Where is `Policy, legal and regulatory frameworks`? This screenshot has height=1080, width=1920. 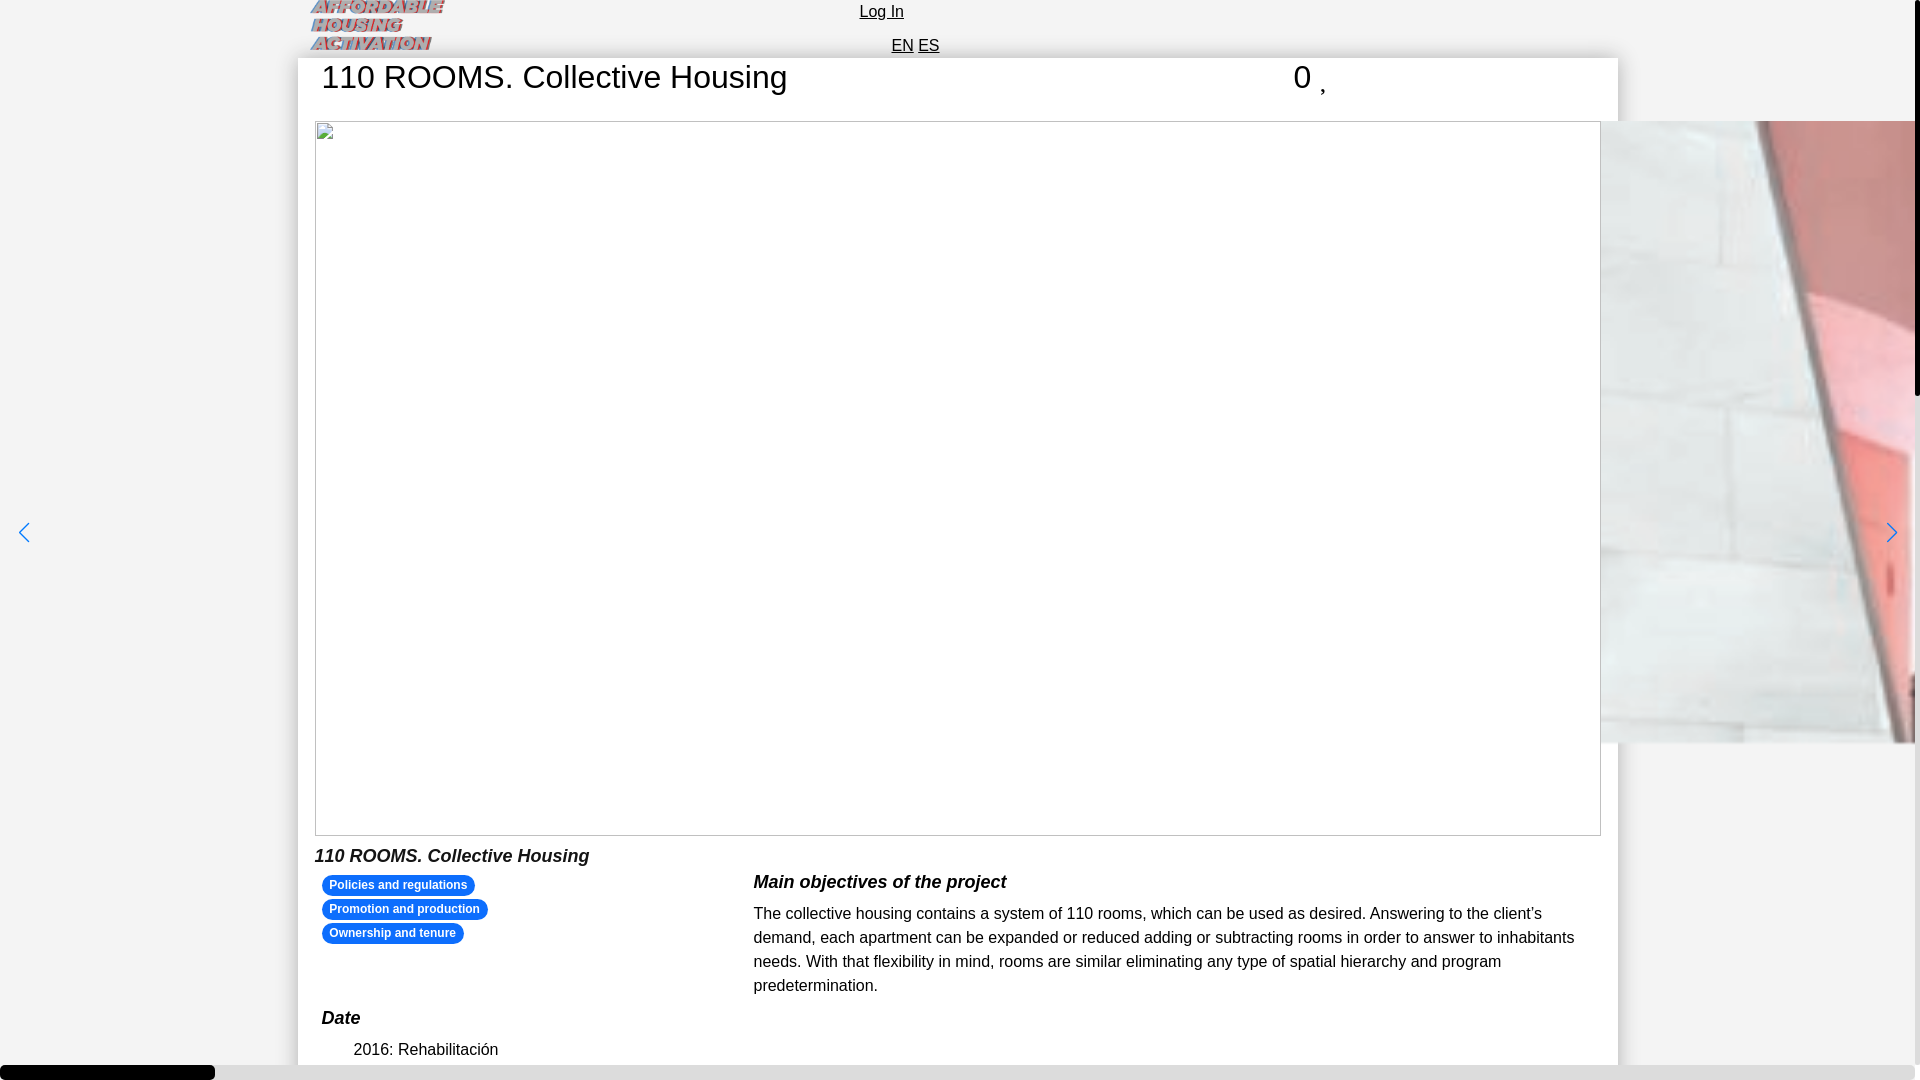
Policy, legal and regulatory frameworks is located at coordinates (399, 884).